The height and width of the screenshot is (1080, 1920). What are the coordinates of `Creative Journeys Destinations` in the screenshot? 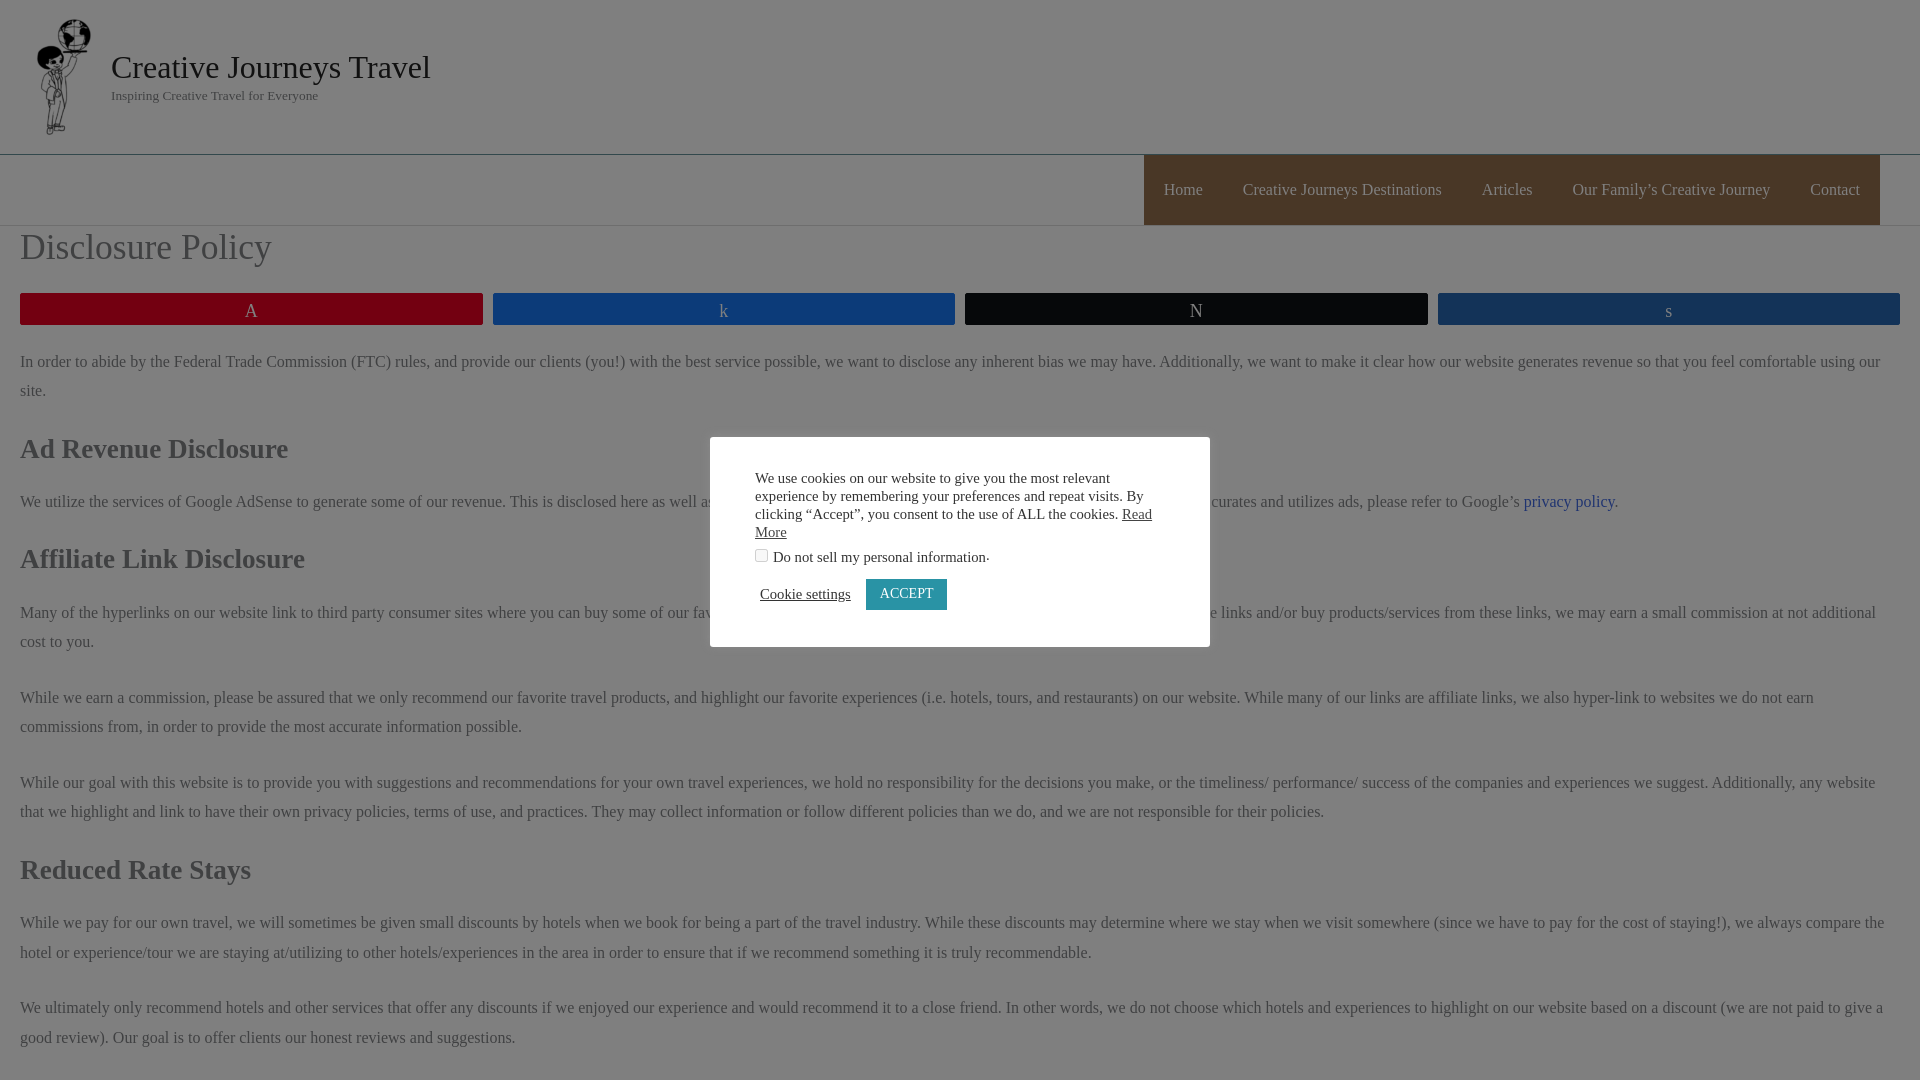 It's located at (1342, 190).